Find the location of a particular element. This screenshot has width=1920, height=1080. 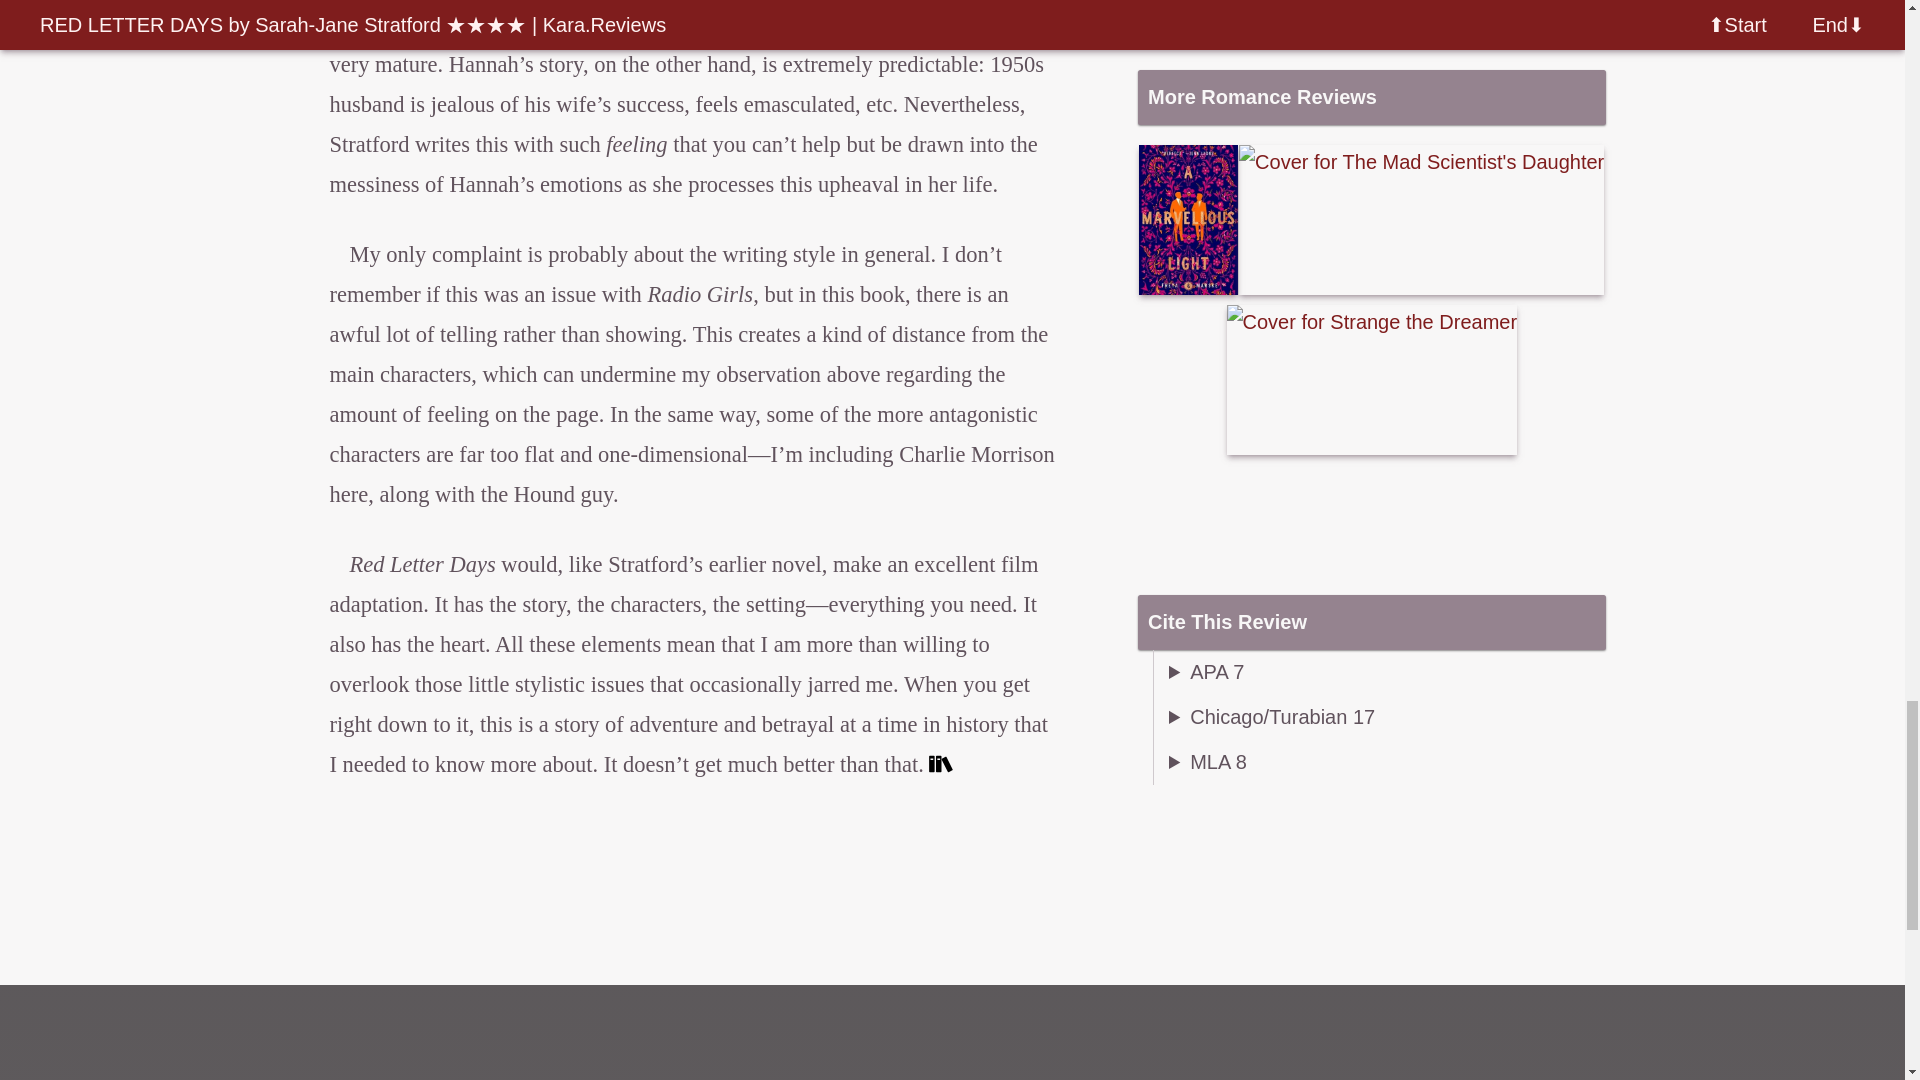

The Mad Scientist's Daughter by Cassandra Rose Clarke is located at coordinates (1420, 219).